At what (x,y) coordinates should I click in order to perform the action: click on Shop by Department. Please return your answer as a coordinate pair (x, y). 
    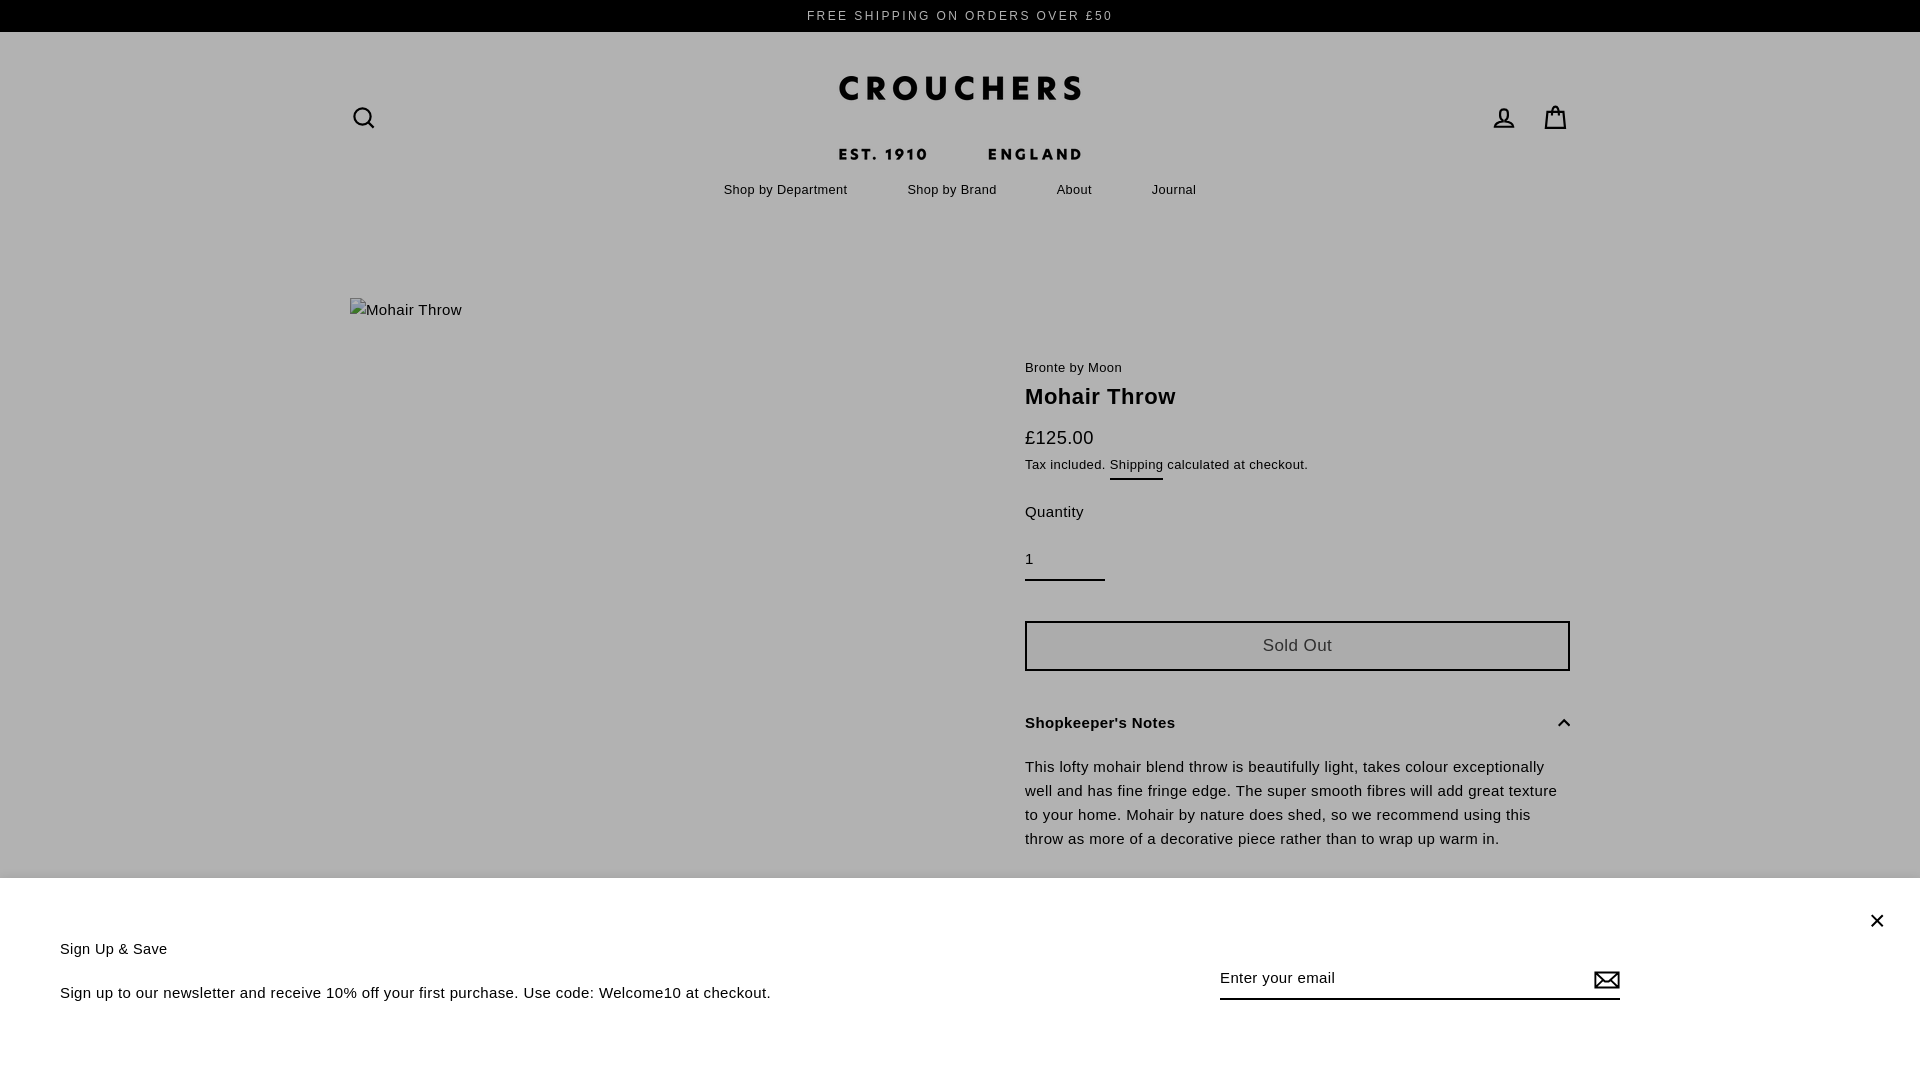
    Looking at the image, I should click on (785, 190).